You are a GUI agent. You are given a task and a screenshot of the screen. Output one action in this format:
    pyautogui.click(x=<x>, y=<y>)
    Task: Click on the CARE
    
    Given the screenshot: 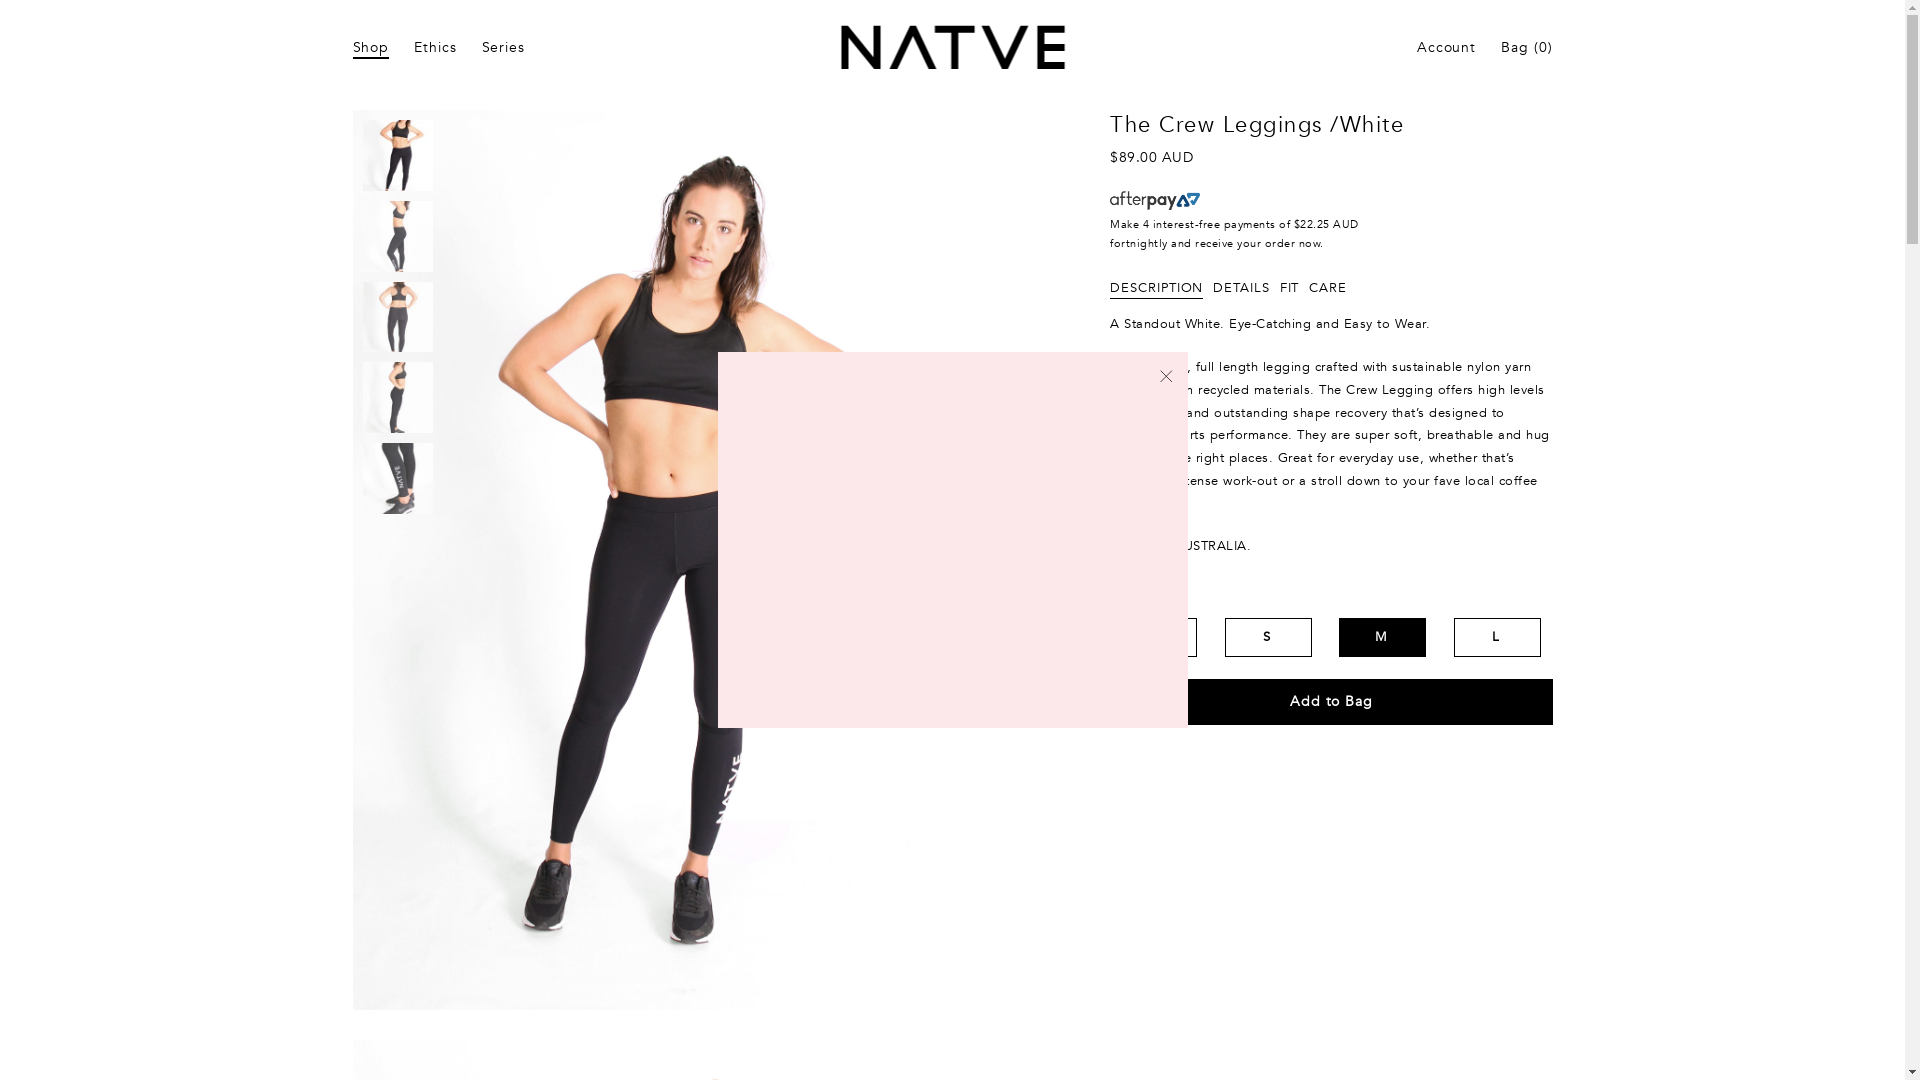 What is the action you would take?
    pyautogui.click(x=1328, y=284)
    